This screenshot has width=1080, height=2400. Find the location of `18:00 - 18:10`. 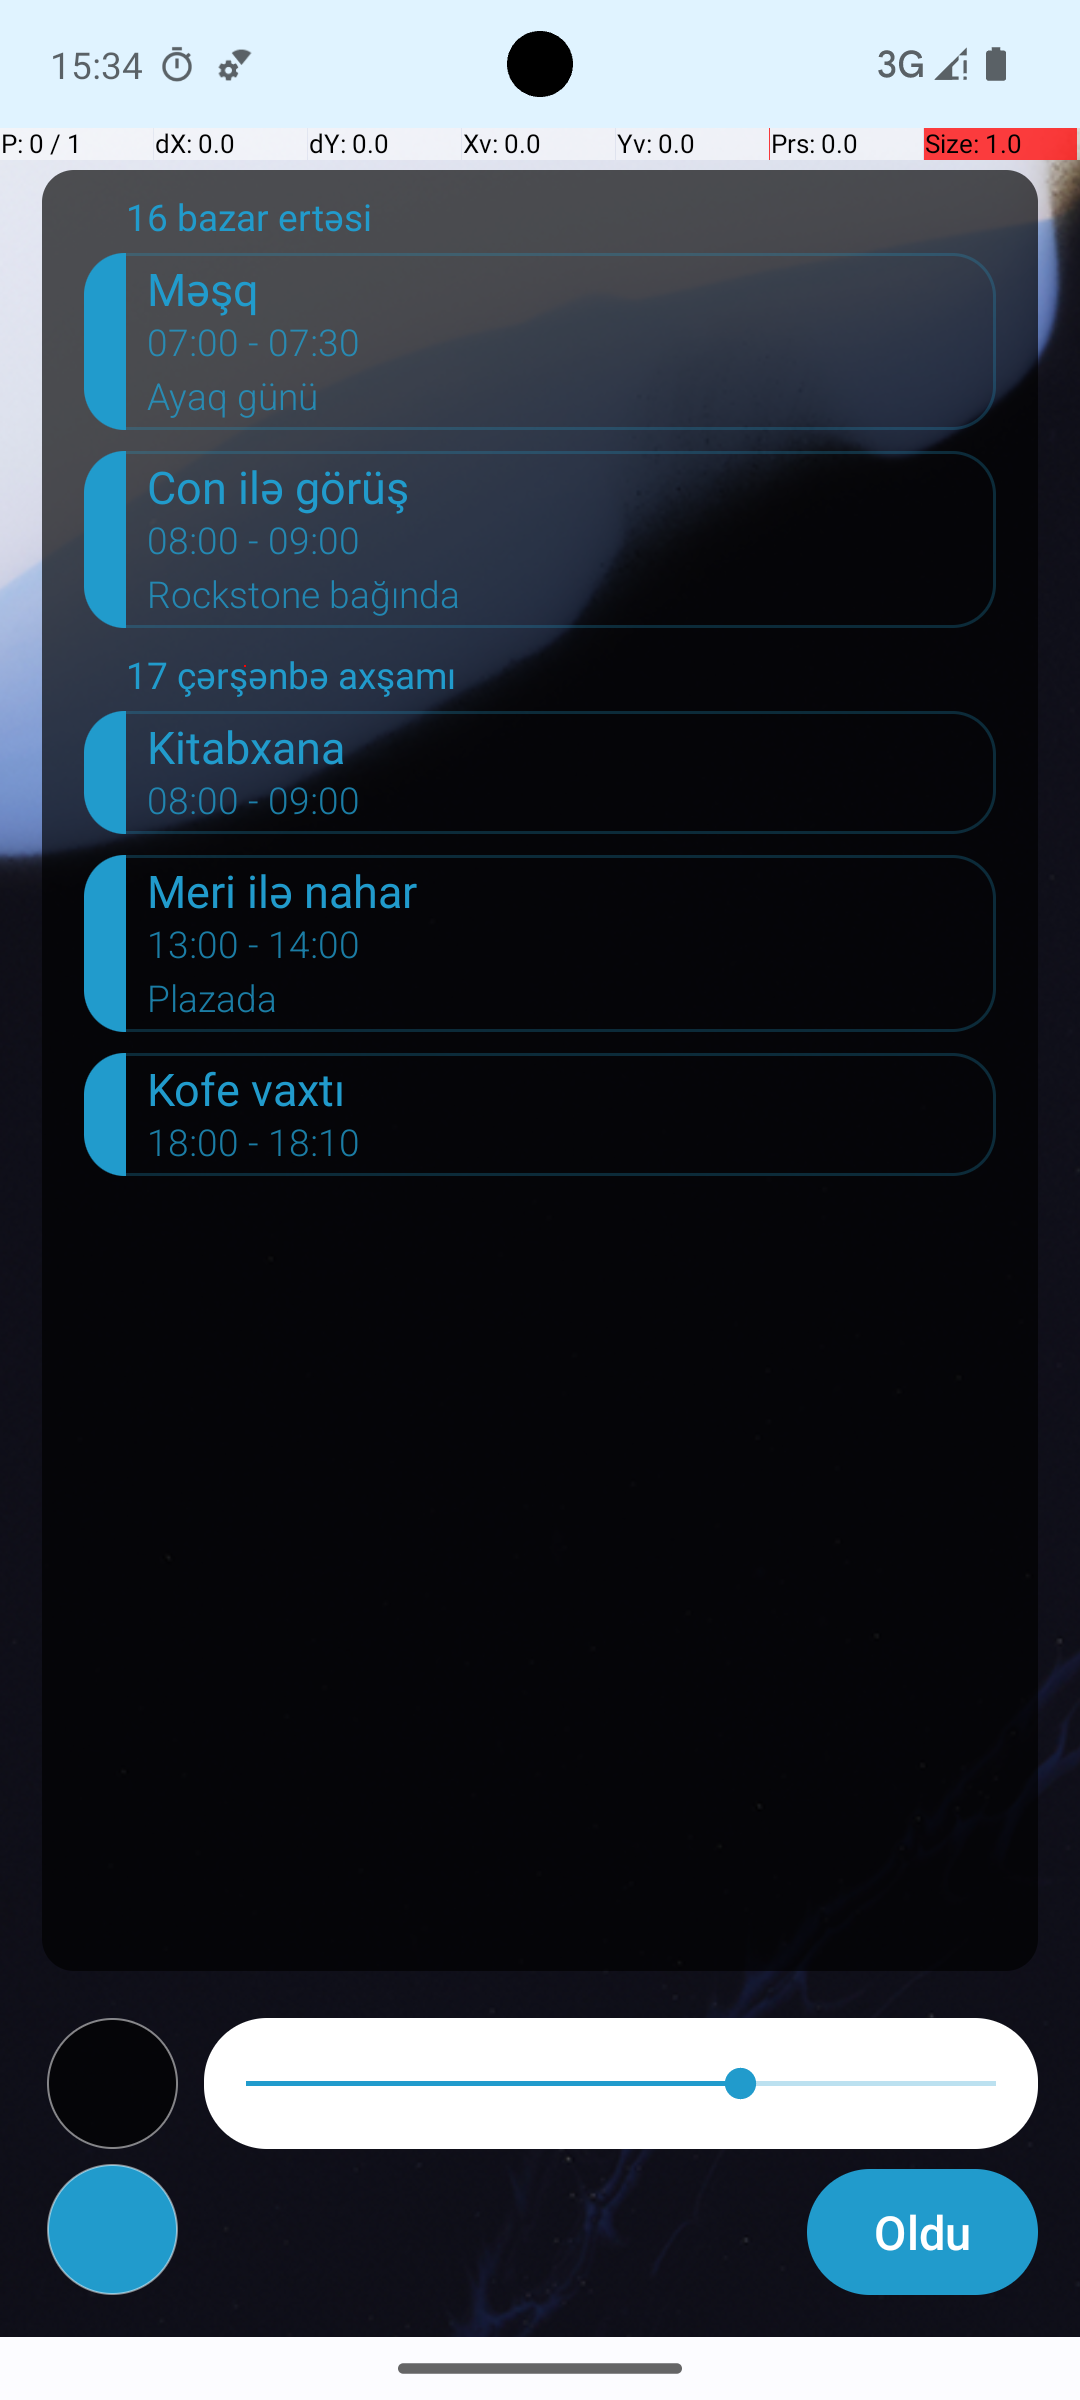

18:00 - 18:10 is located at coordinates (254, 1149).